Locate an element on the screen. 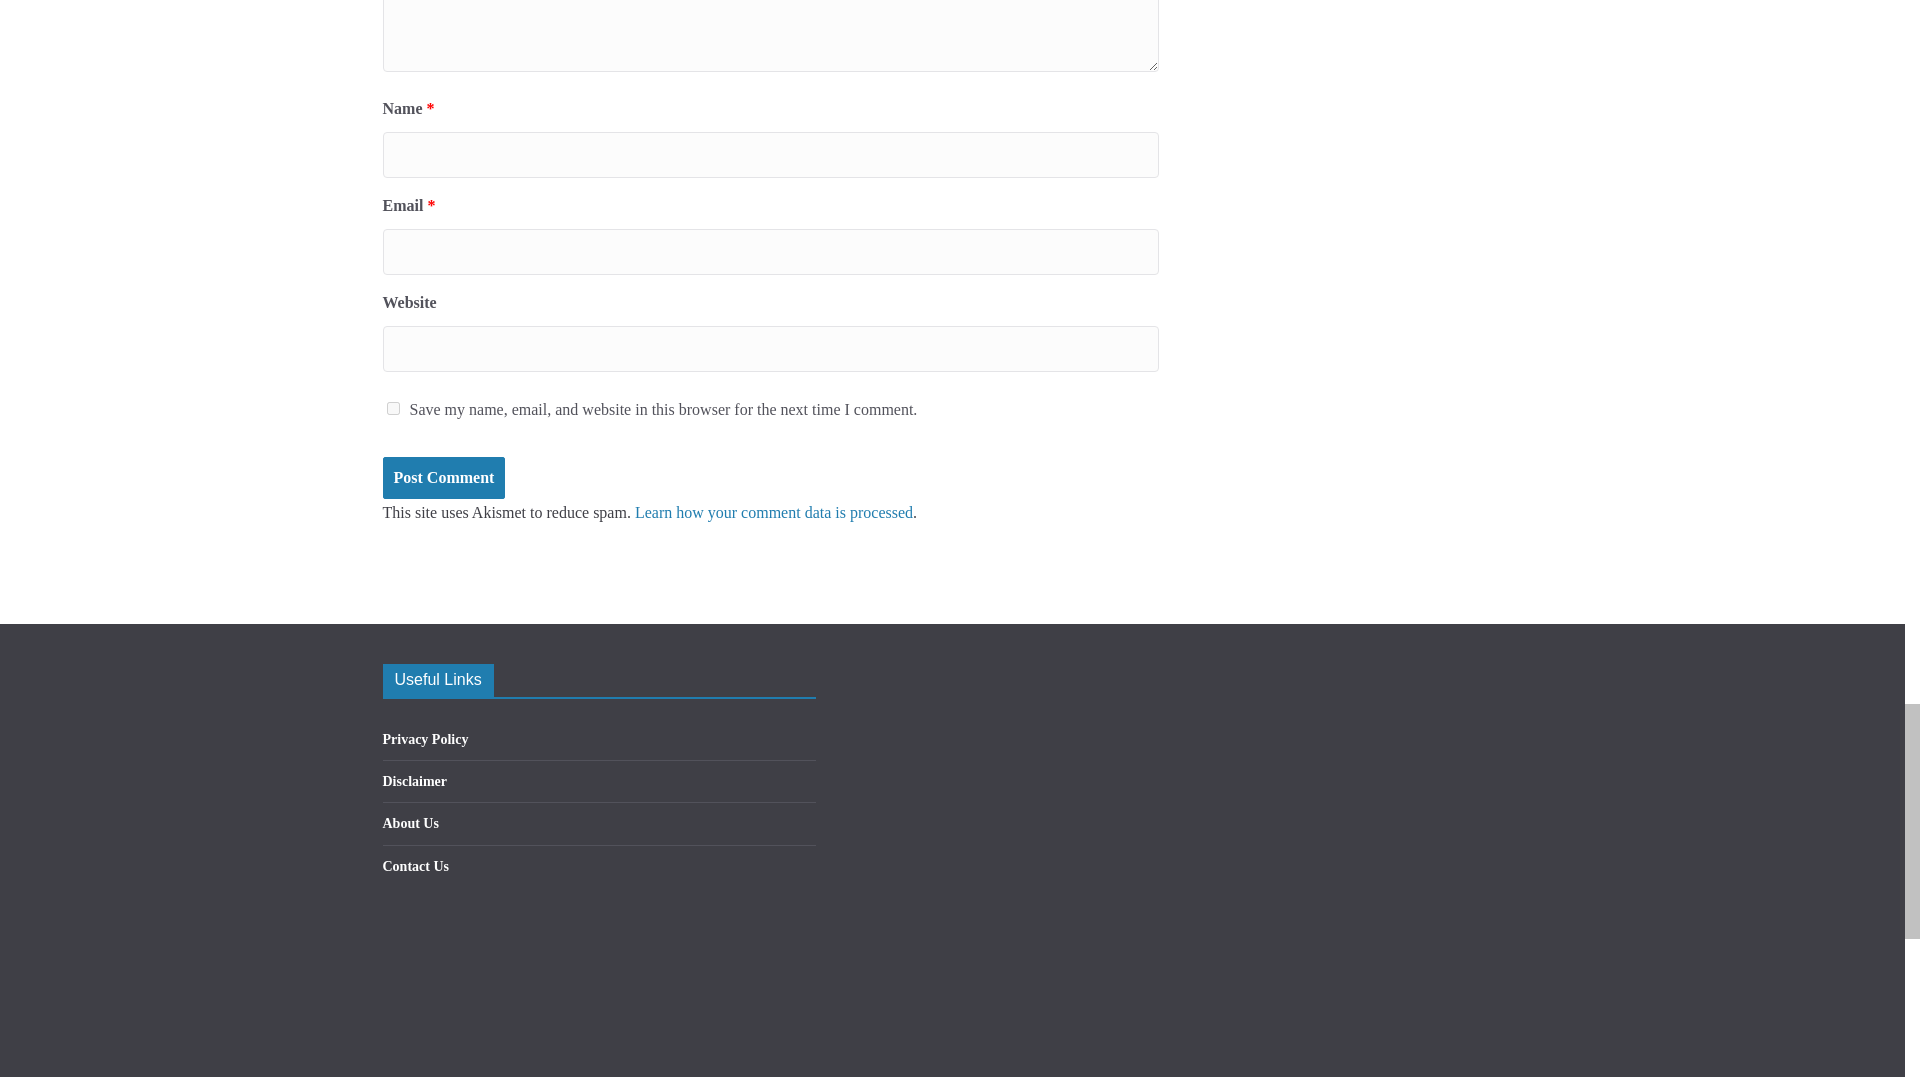  yes is located at coordinates (392, 408).